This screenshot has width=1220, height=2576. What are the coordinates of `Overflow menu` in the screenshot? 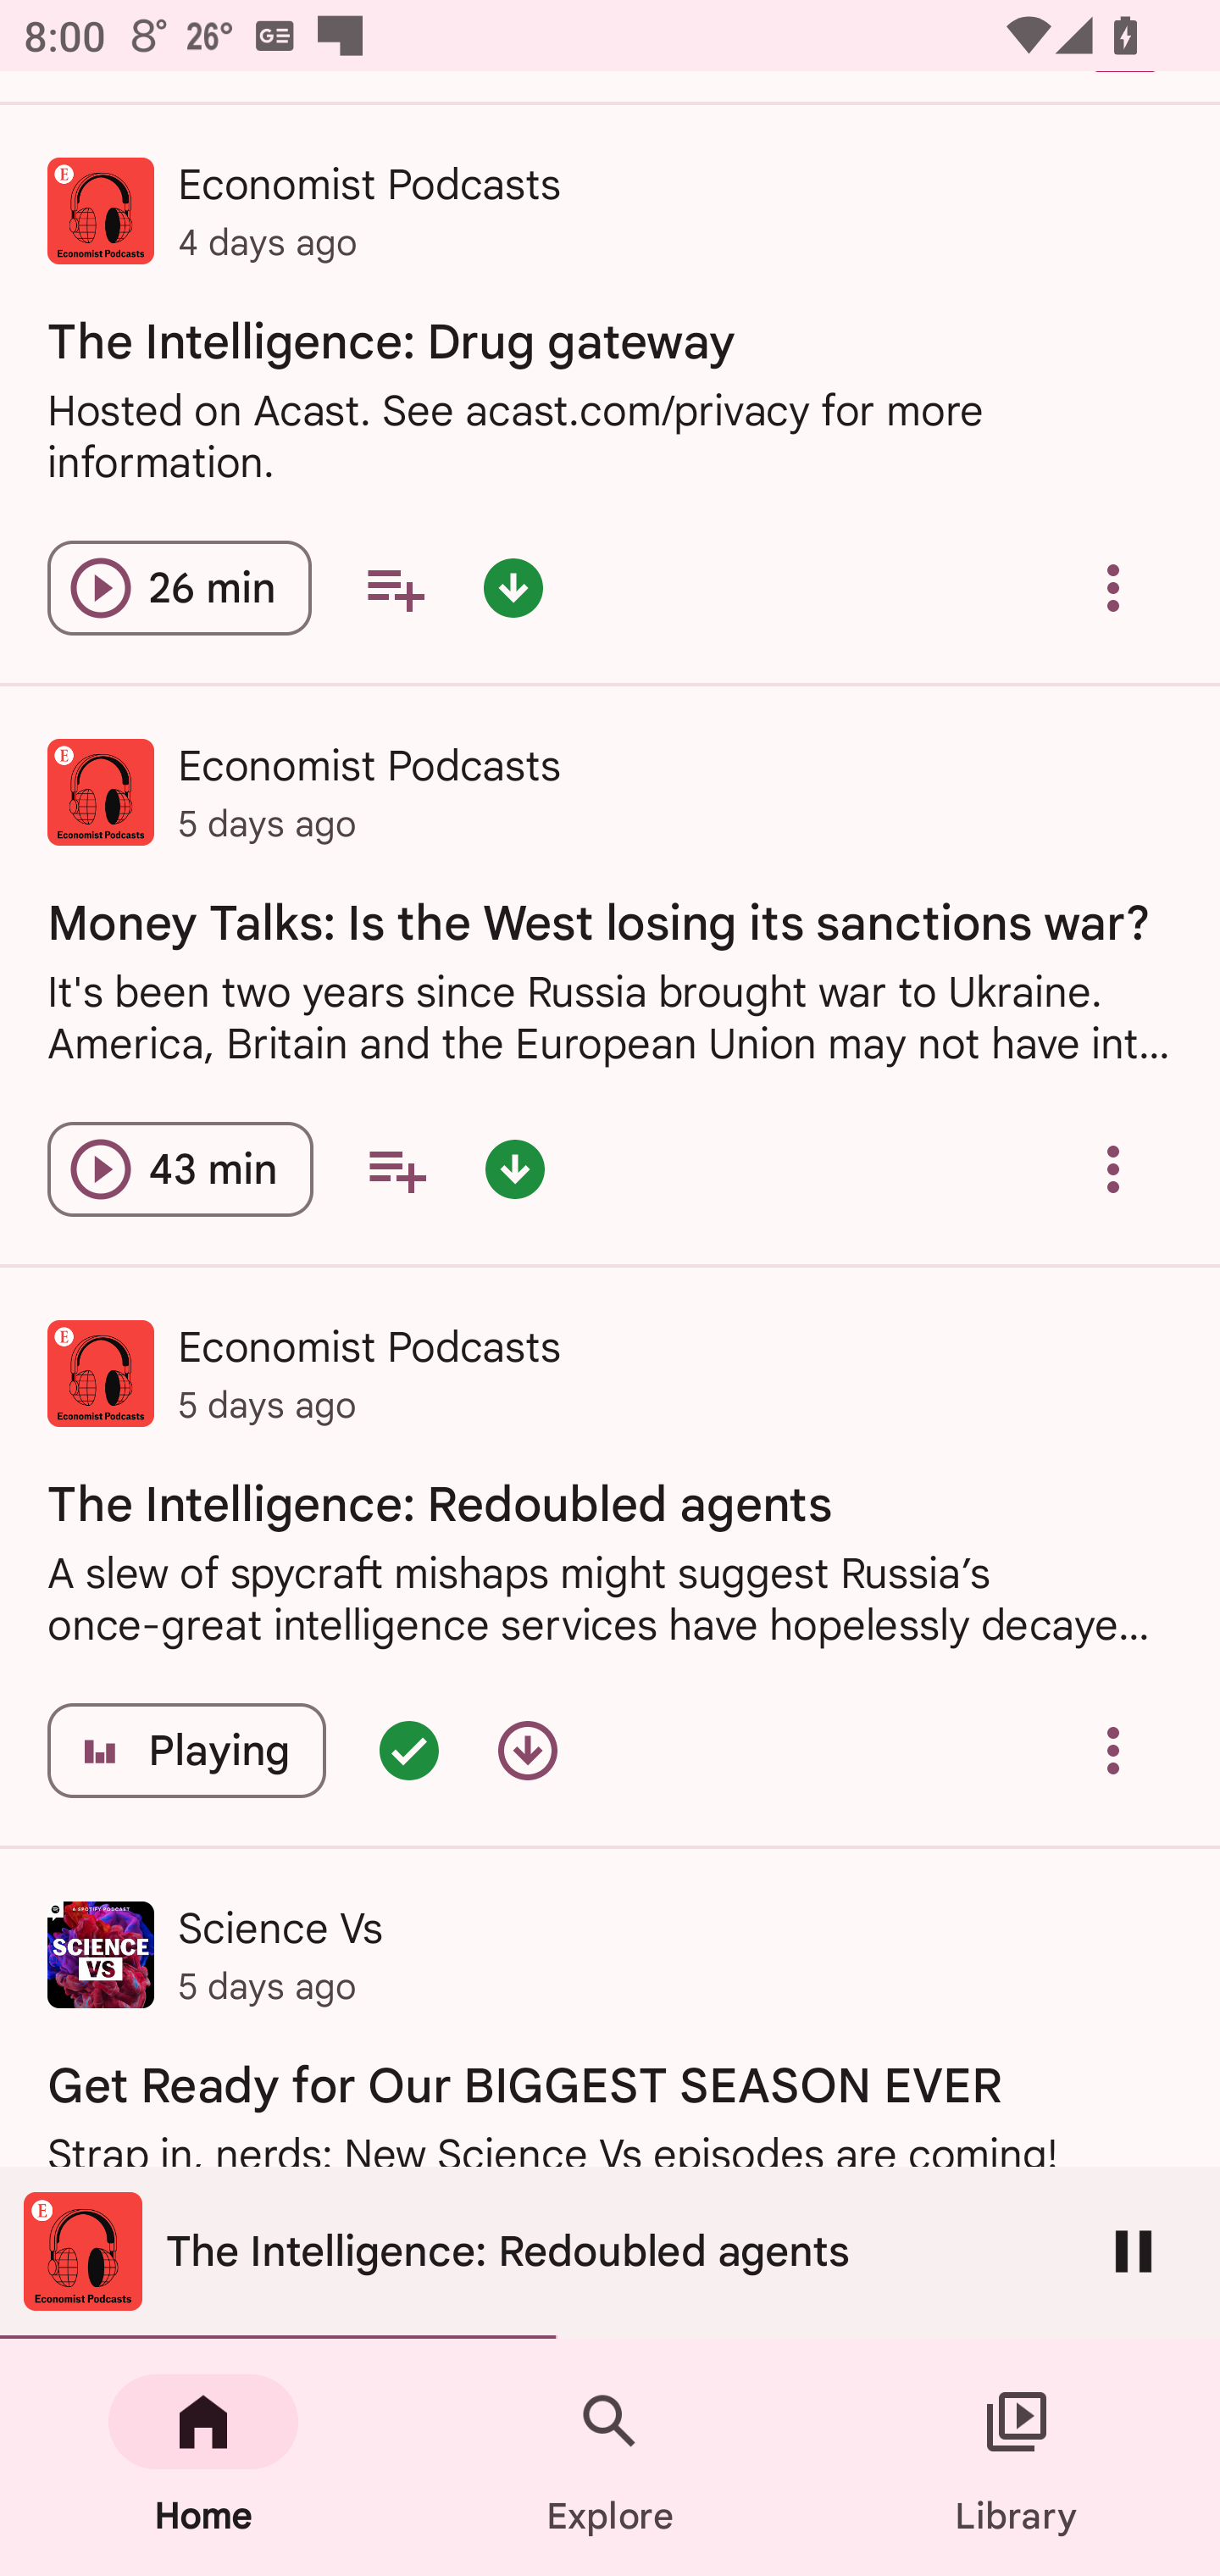 It's located at (1113, 1751).